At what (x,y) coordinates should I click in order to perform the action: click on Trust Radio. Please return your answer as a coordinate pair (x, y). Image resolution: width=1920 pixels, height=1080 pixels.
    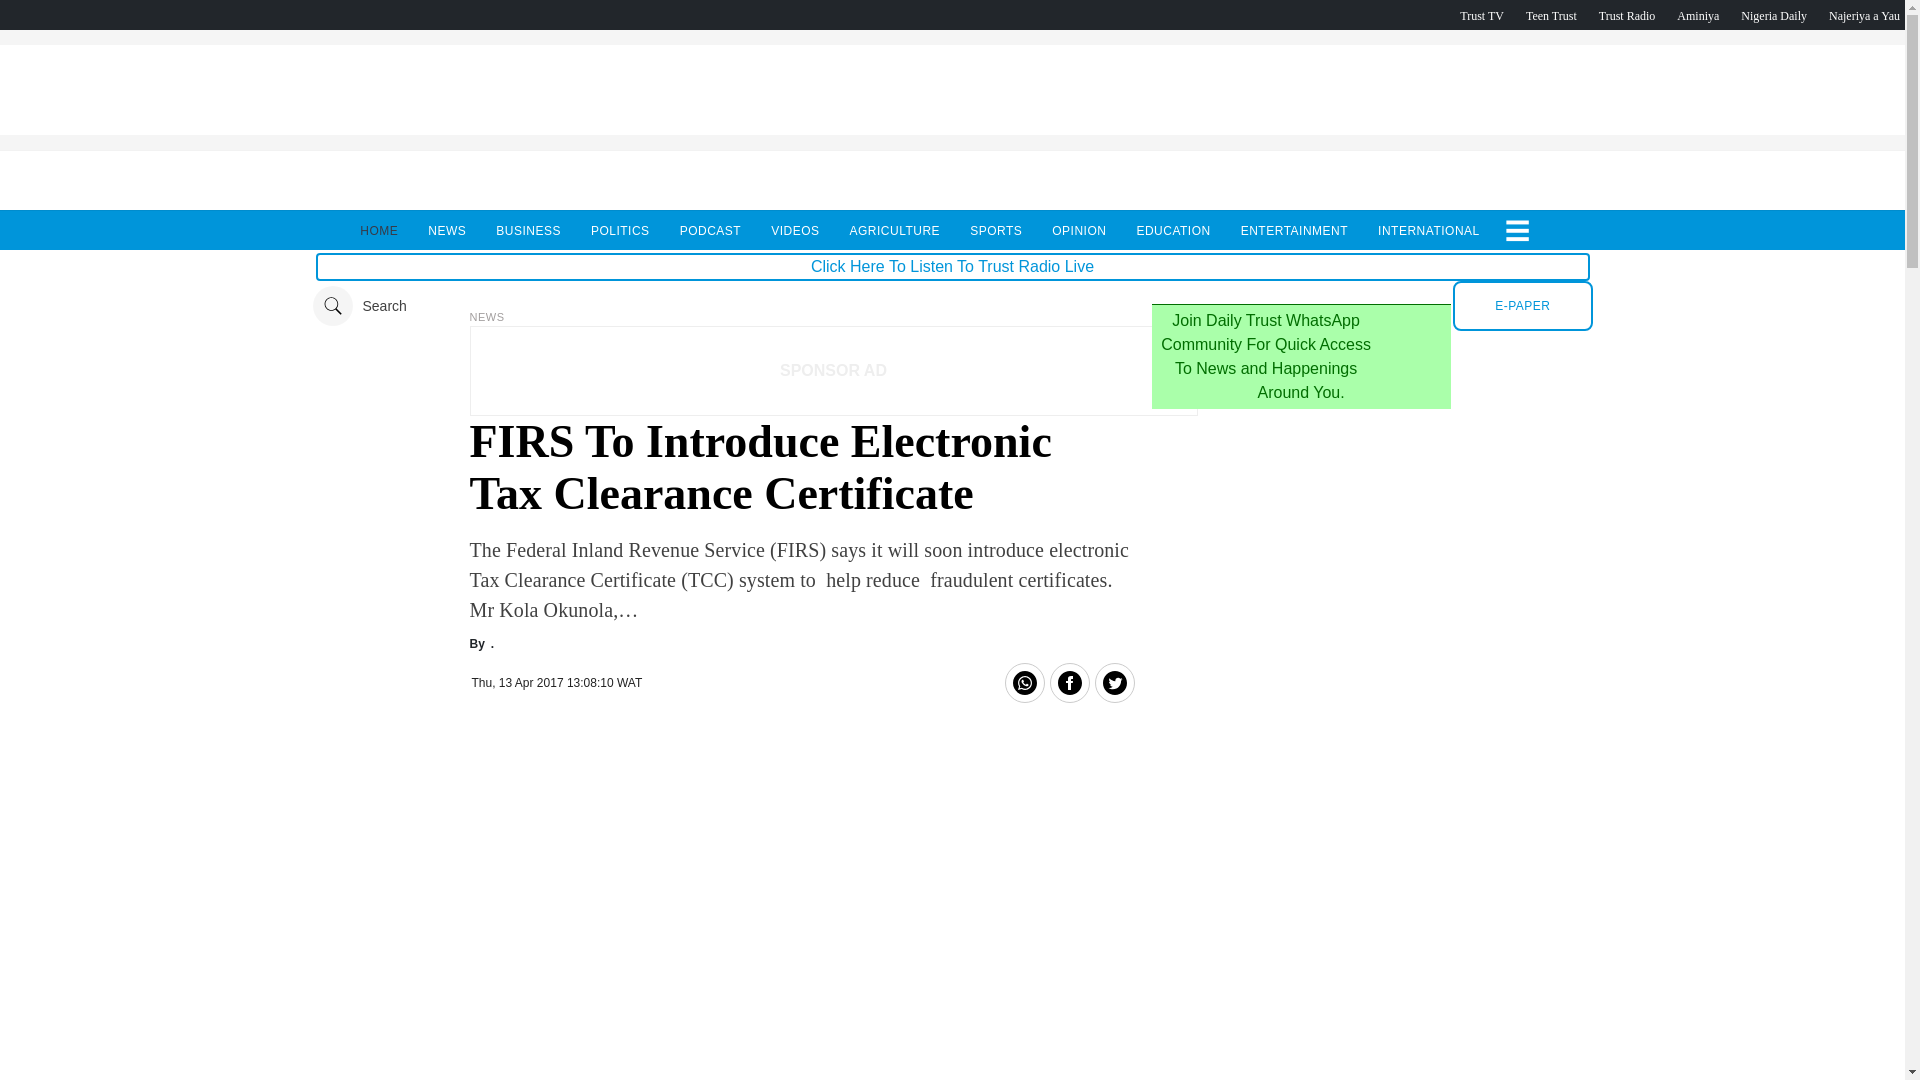
    Looking at the image, I should click on (1627, 15).